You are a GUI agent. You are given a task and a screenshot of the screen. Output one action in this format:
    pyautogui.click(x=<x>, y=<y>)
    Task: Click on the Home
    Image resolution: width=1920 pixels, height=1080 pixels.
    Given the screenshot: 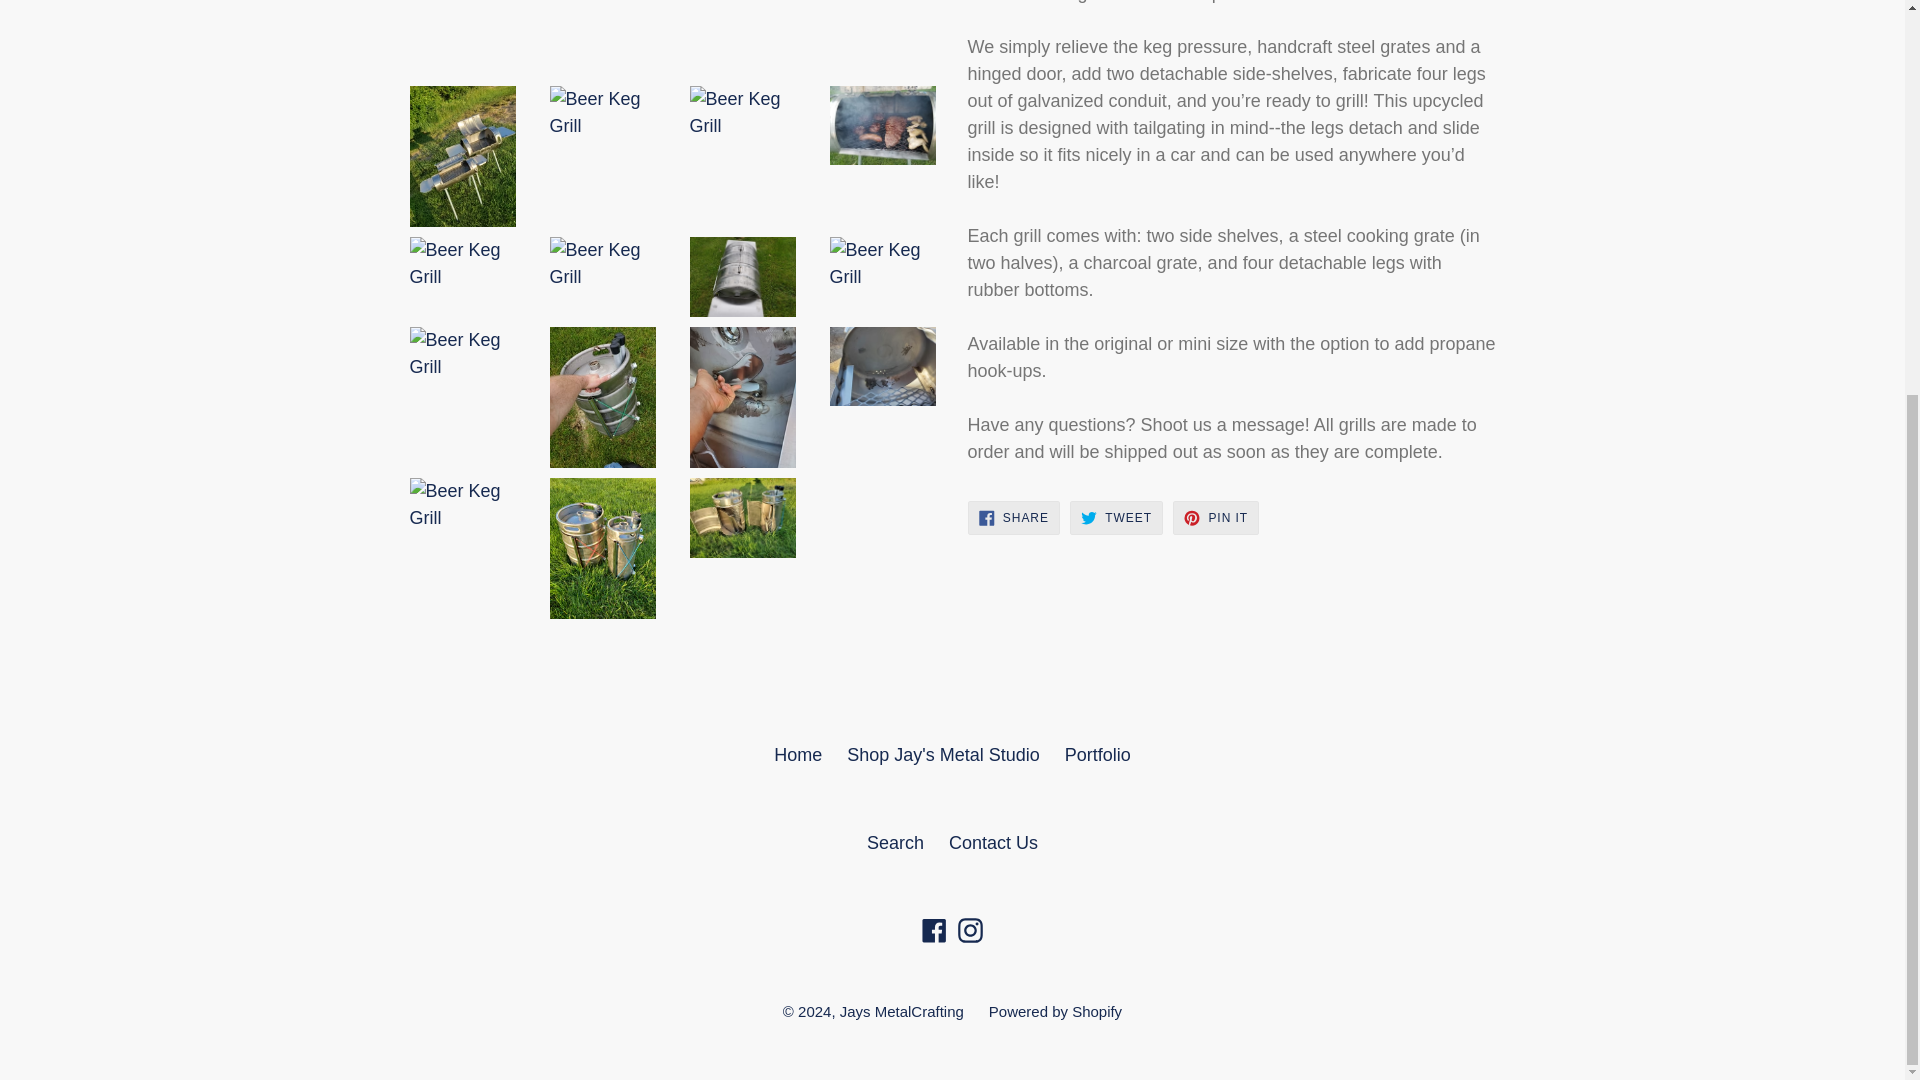 What is the action you would take?
    pyautogui.click(x=1116, y=518)
    